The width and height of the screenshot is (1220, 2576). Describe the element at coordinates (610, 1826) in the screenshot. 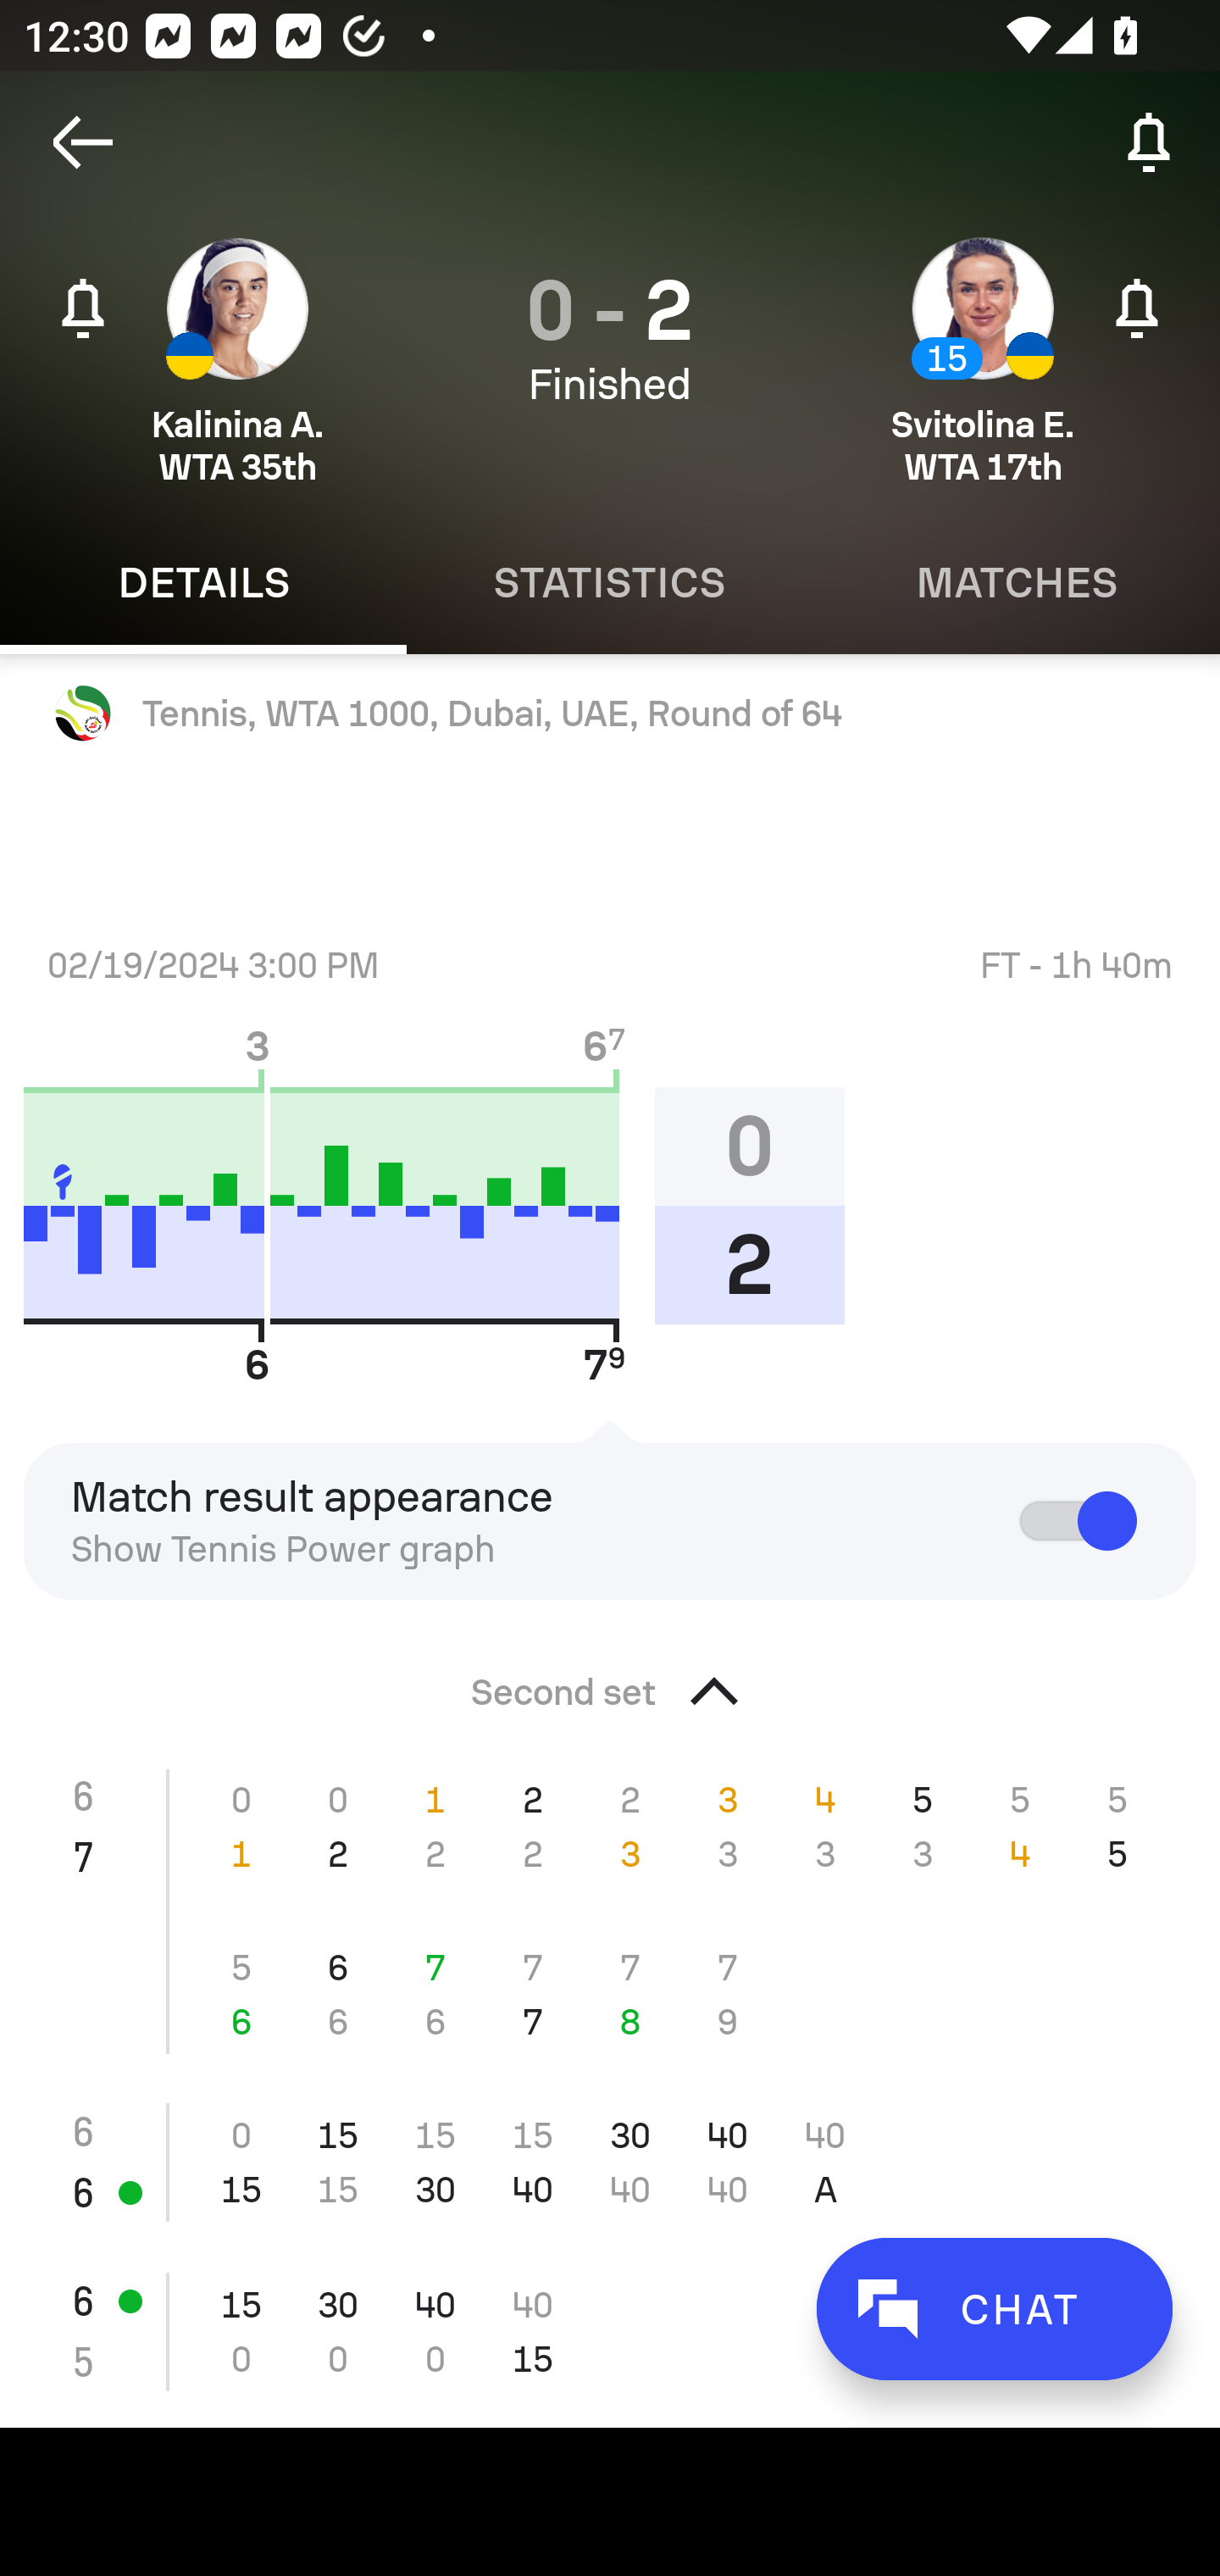

I see `6 0 0 1 2 2 3 4 5 5 5 7 1 2 2 2 3 3 3 3 4 5` at that location.